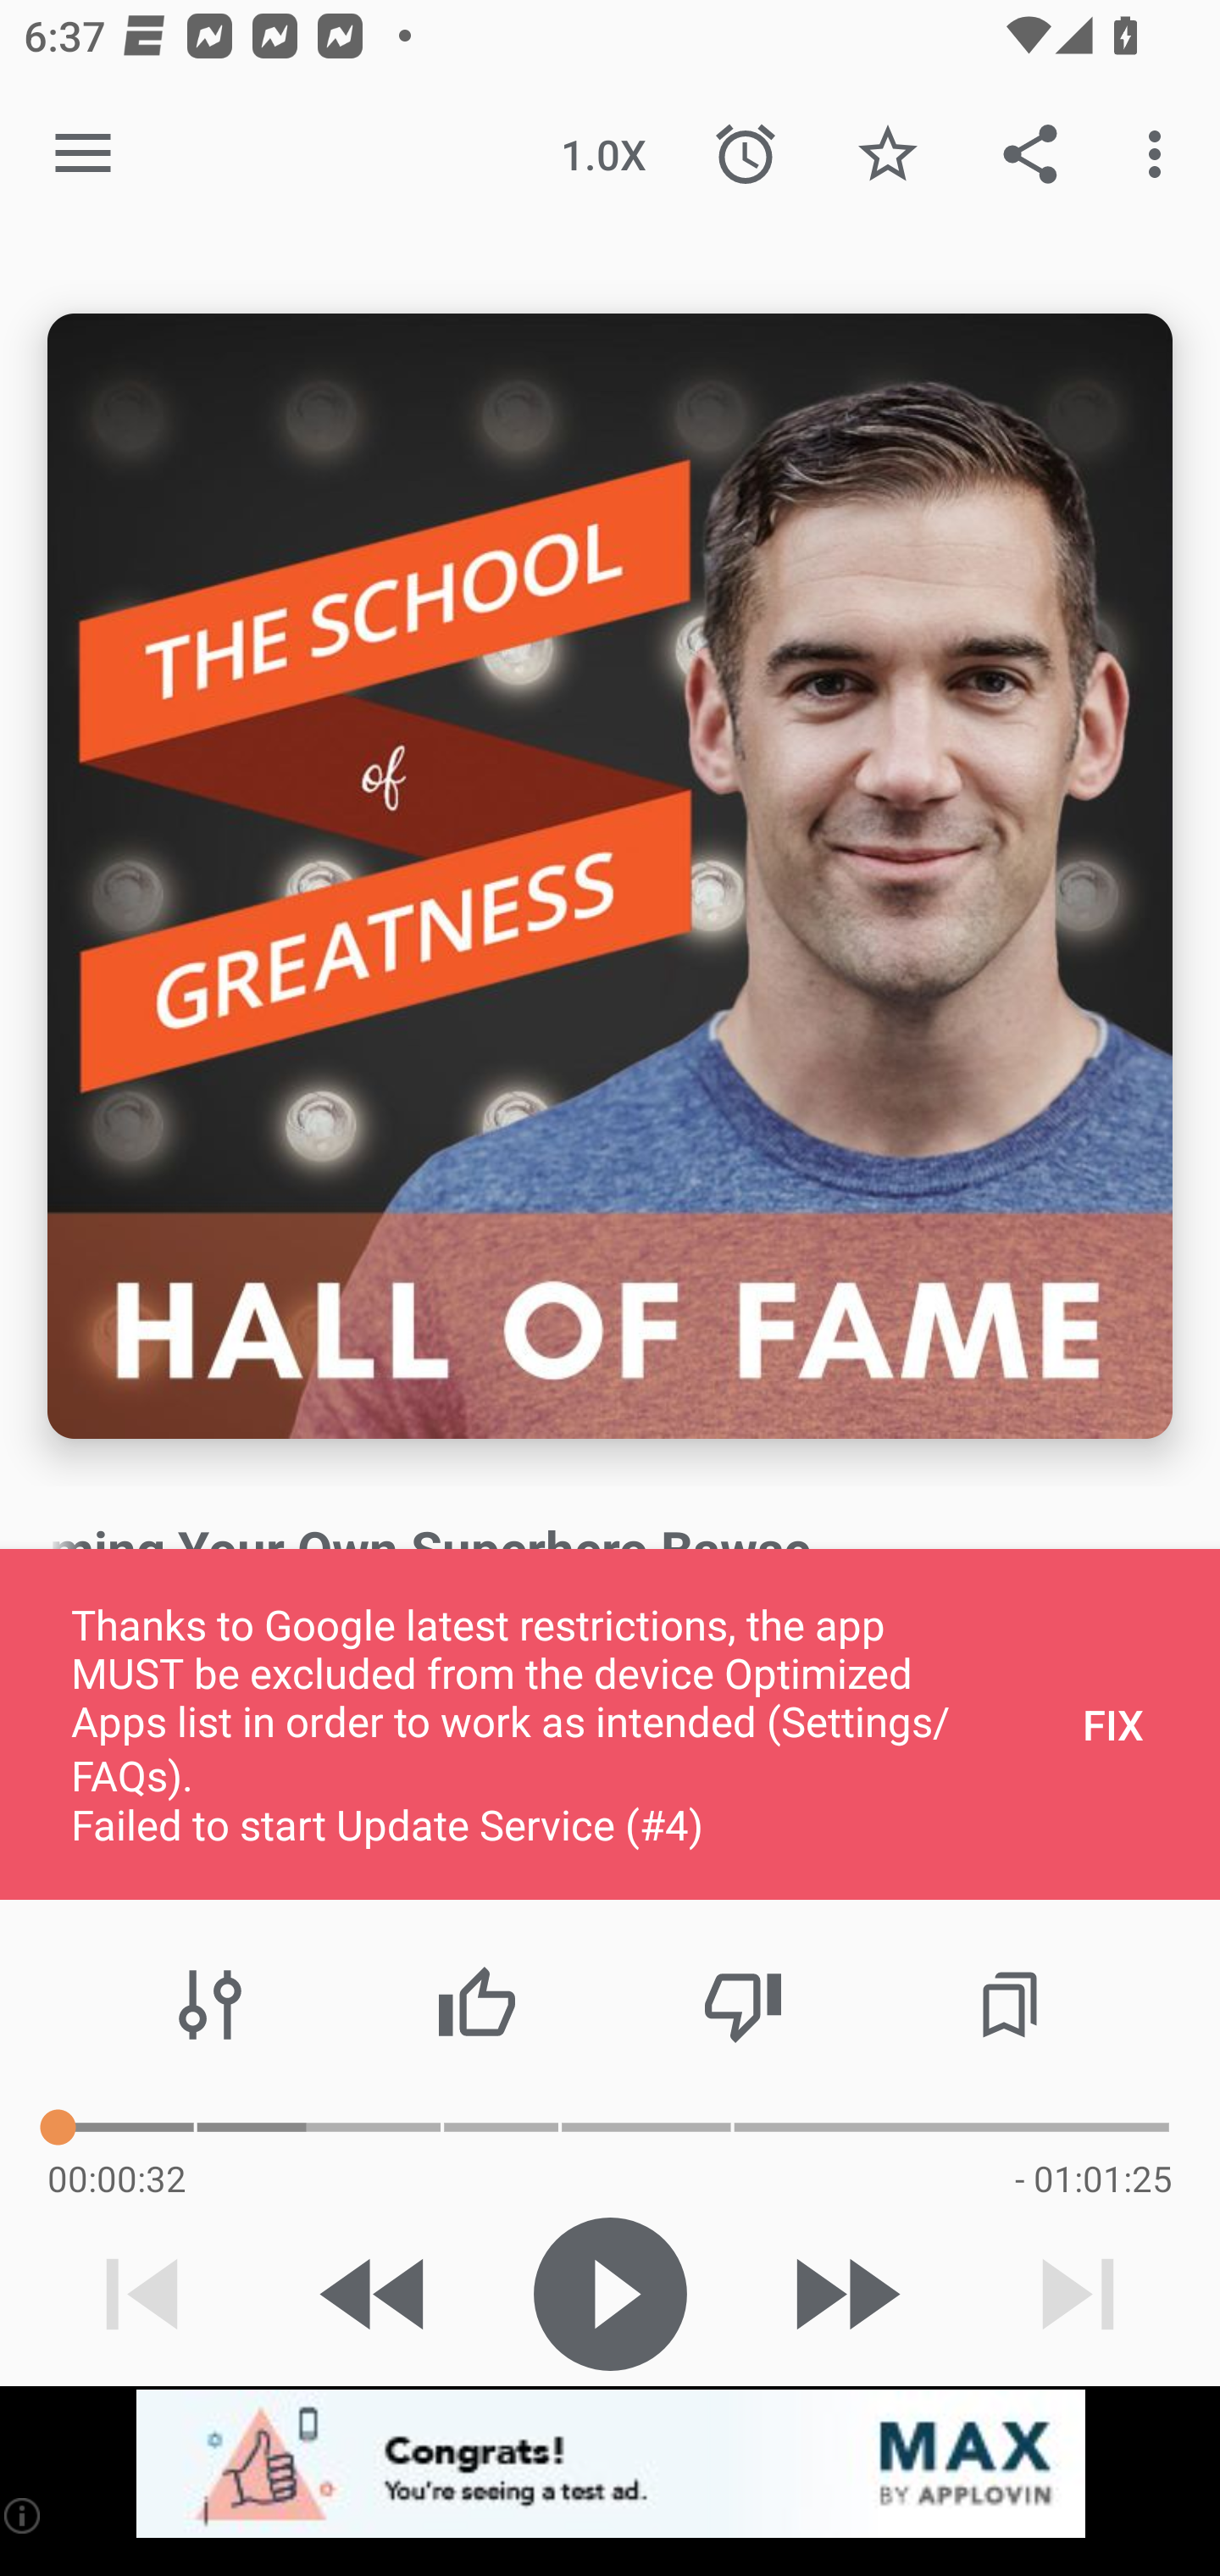 The height and width of the screenshot is (2576, 1220). I want to click on Thumbs down, so click(742, 2005).